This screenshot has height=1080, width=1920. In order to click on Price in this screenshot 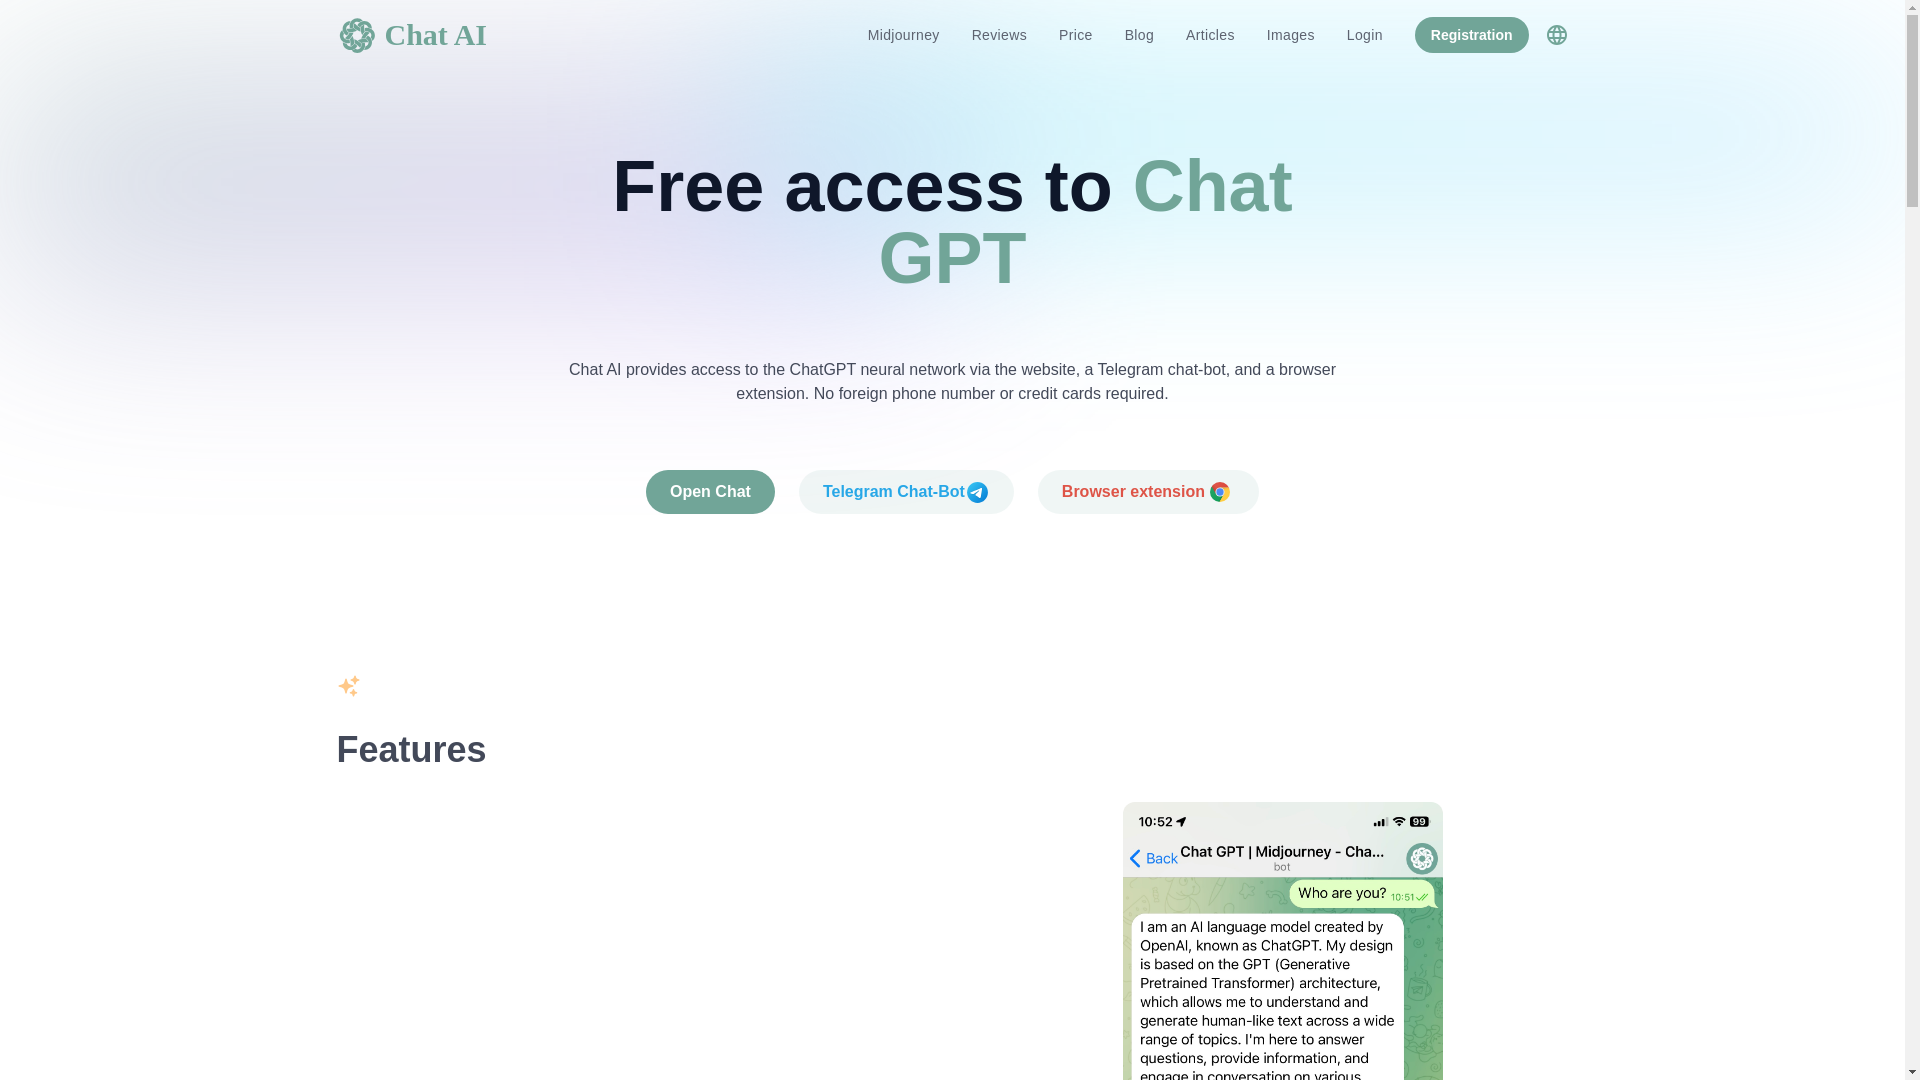, I will do `click(1076, 34)`.